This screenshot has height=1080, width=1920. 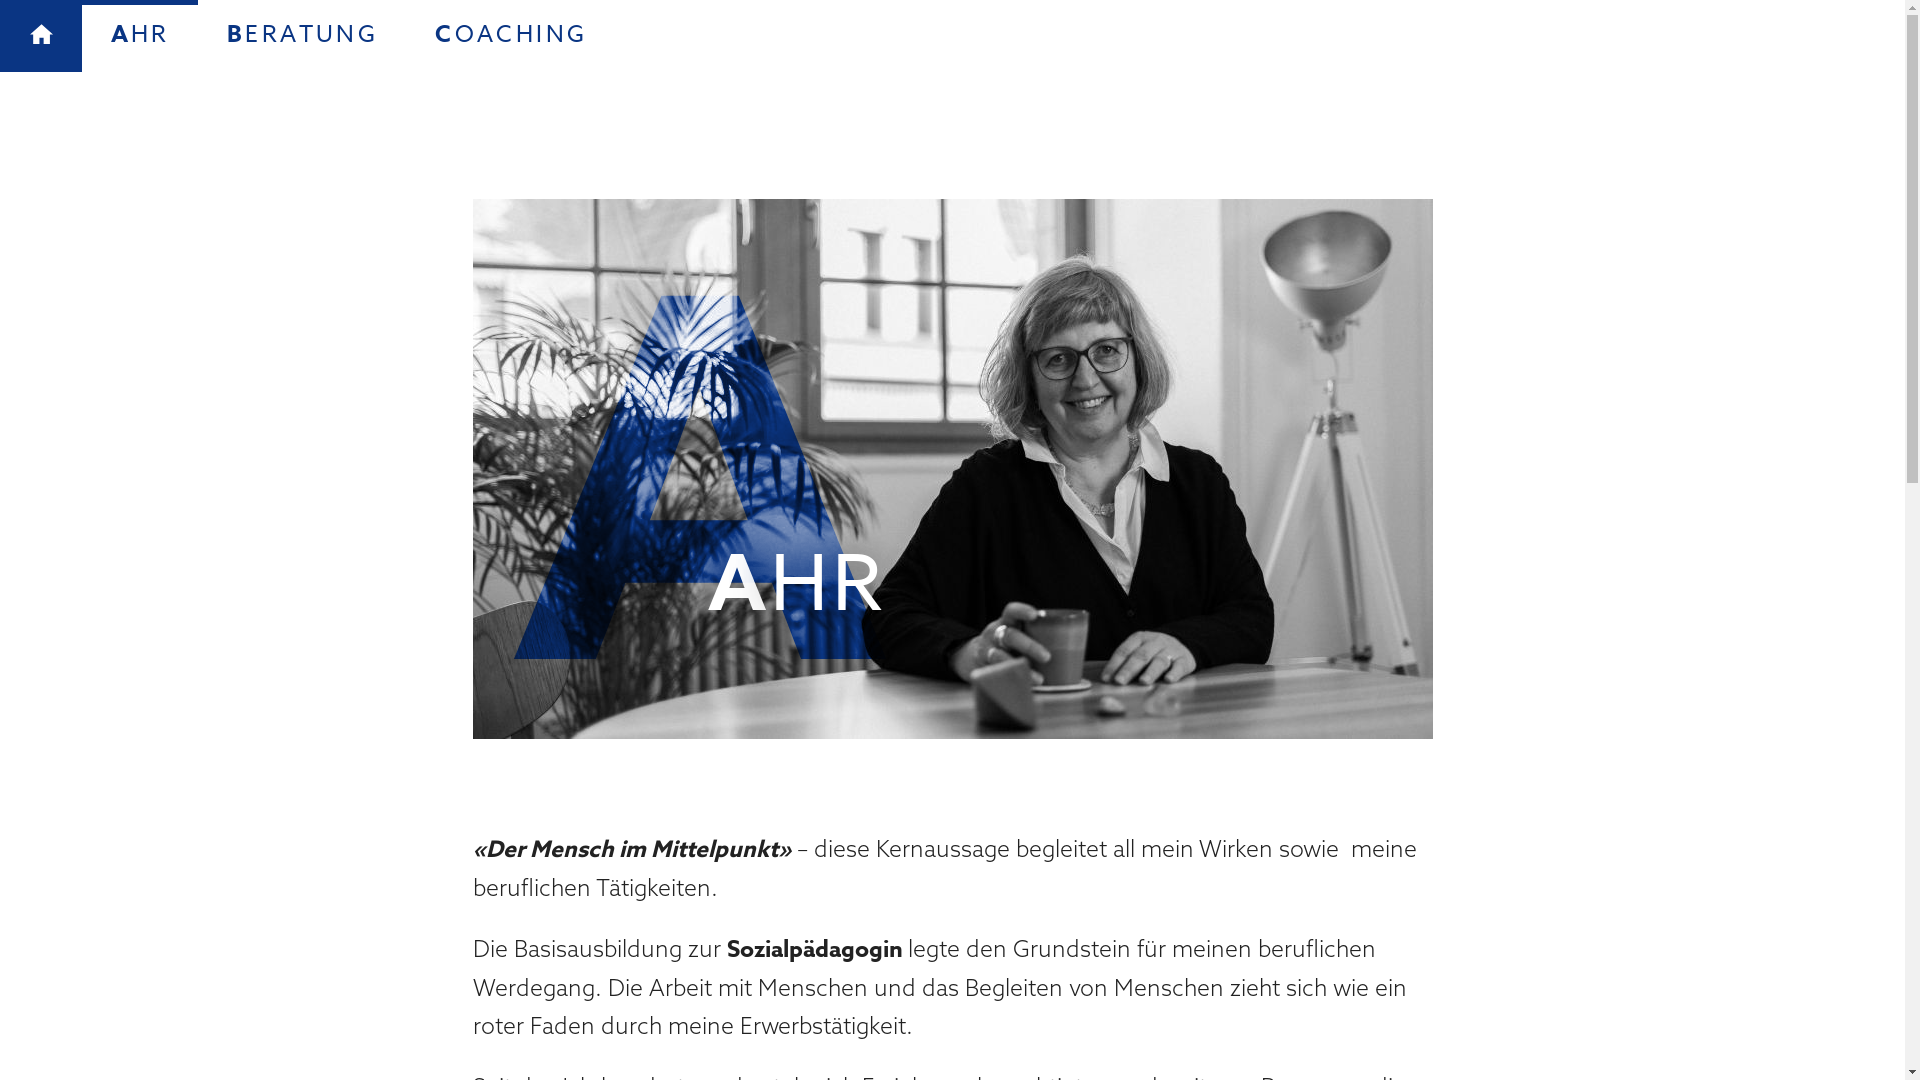 I want to click on BERATUNG, so click(x=302, y=36).